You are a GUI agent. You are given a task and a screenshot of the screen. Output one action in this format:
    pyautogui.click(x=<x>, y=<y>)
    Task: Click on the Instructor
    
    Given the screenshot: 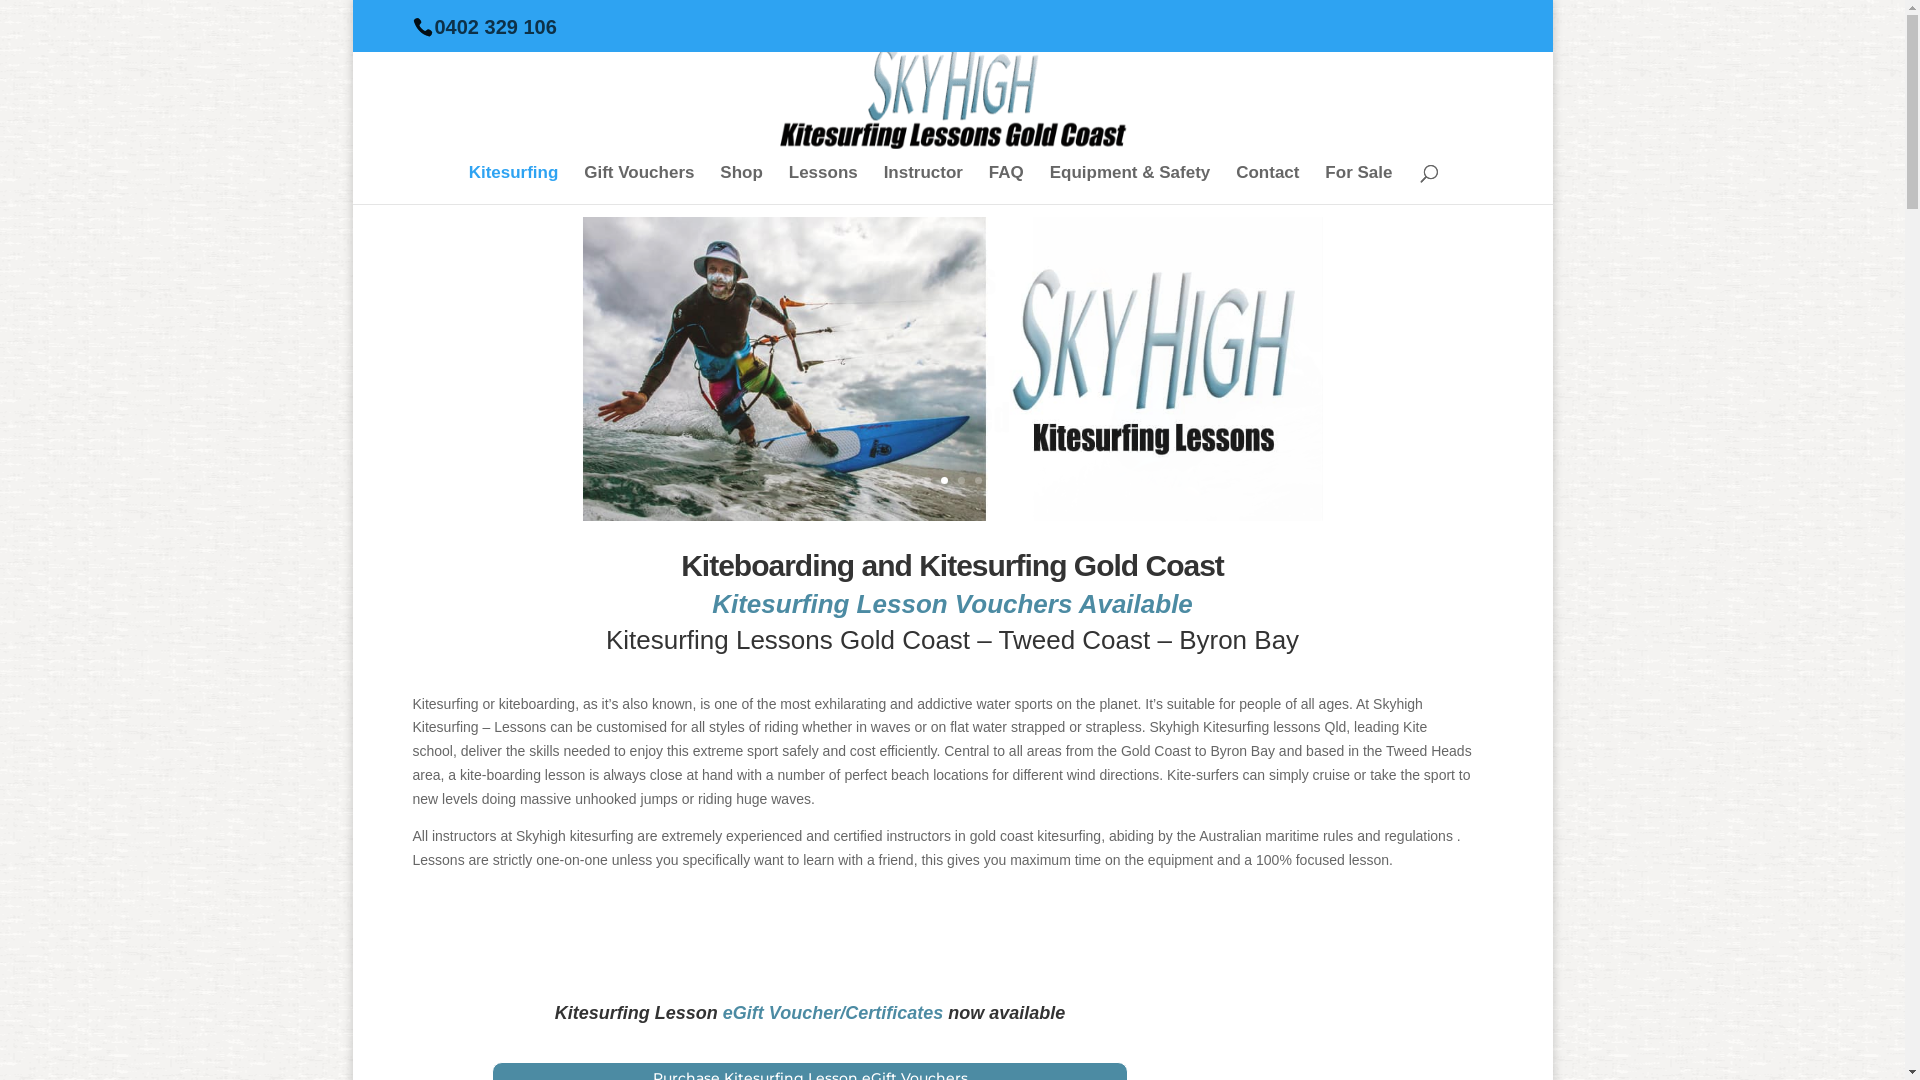 What is the action you would take?
    pyautogui.click(x=924, y=185)
    